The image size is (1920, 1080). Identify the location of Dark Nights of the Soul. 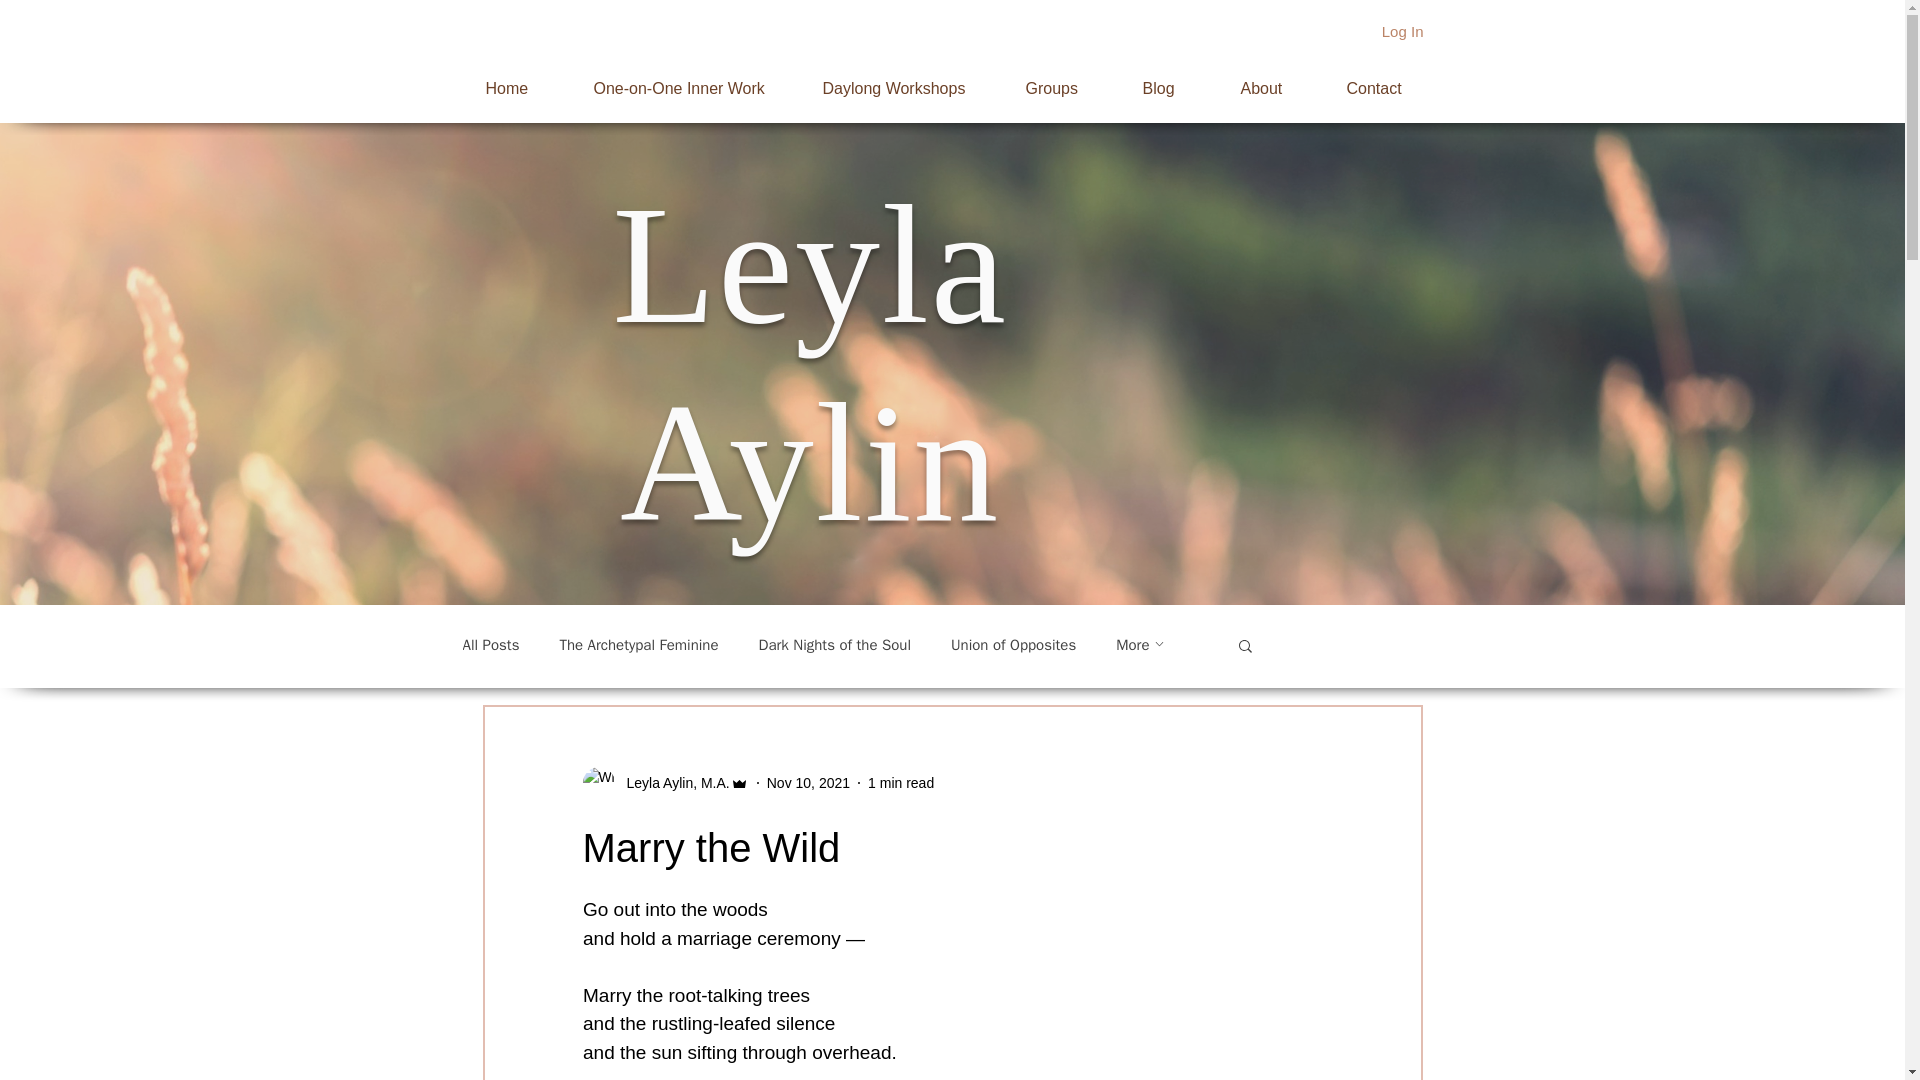
(835, 645).